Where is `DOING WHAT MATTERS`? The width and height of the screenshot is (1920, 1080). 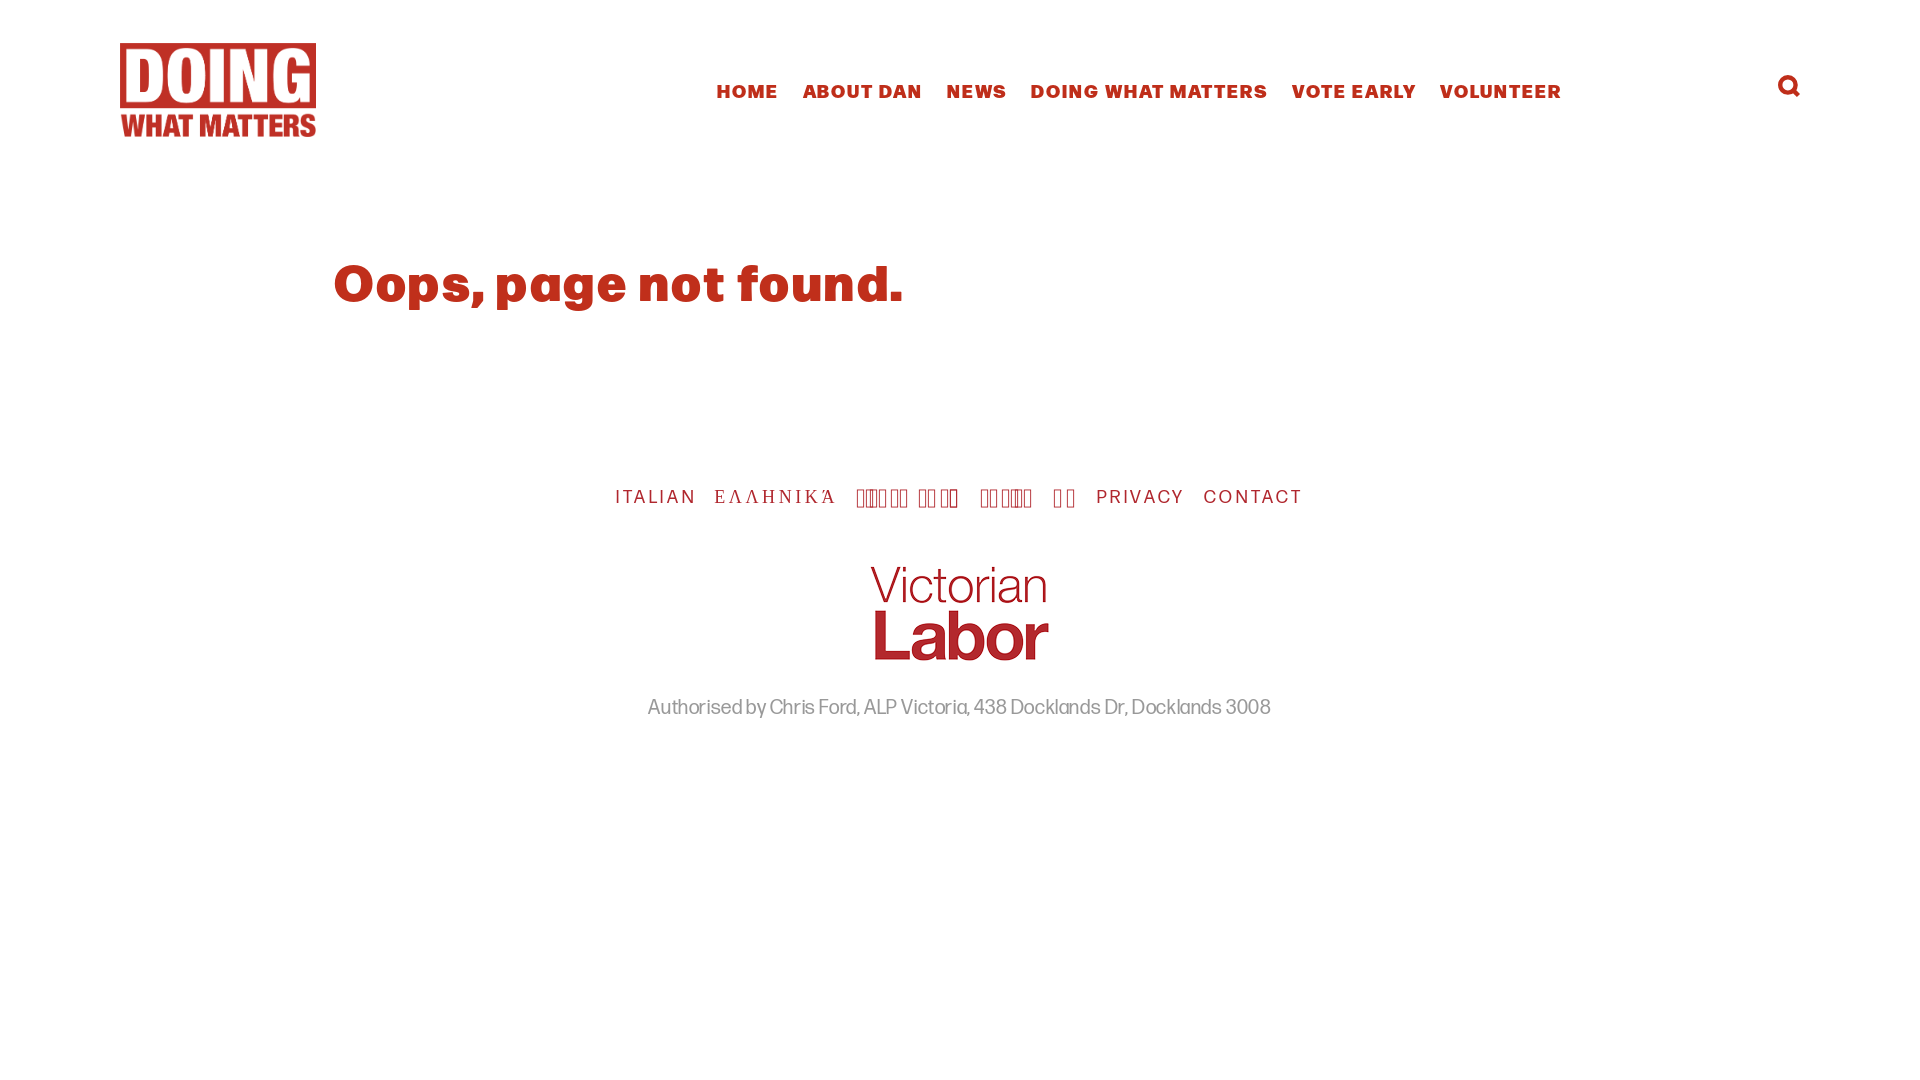 DOING WHAT MATTERS is located at coordinates (1150, 90).